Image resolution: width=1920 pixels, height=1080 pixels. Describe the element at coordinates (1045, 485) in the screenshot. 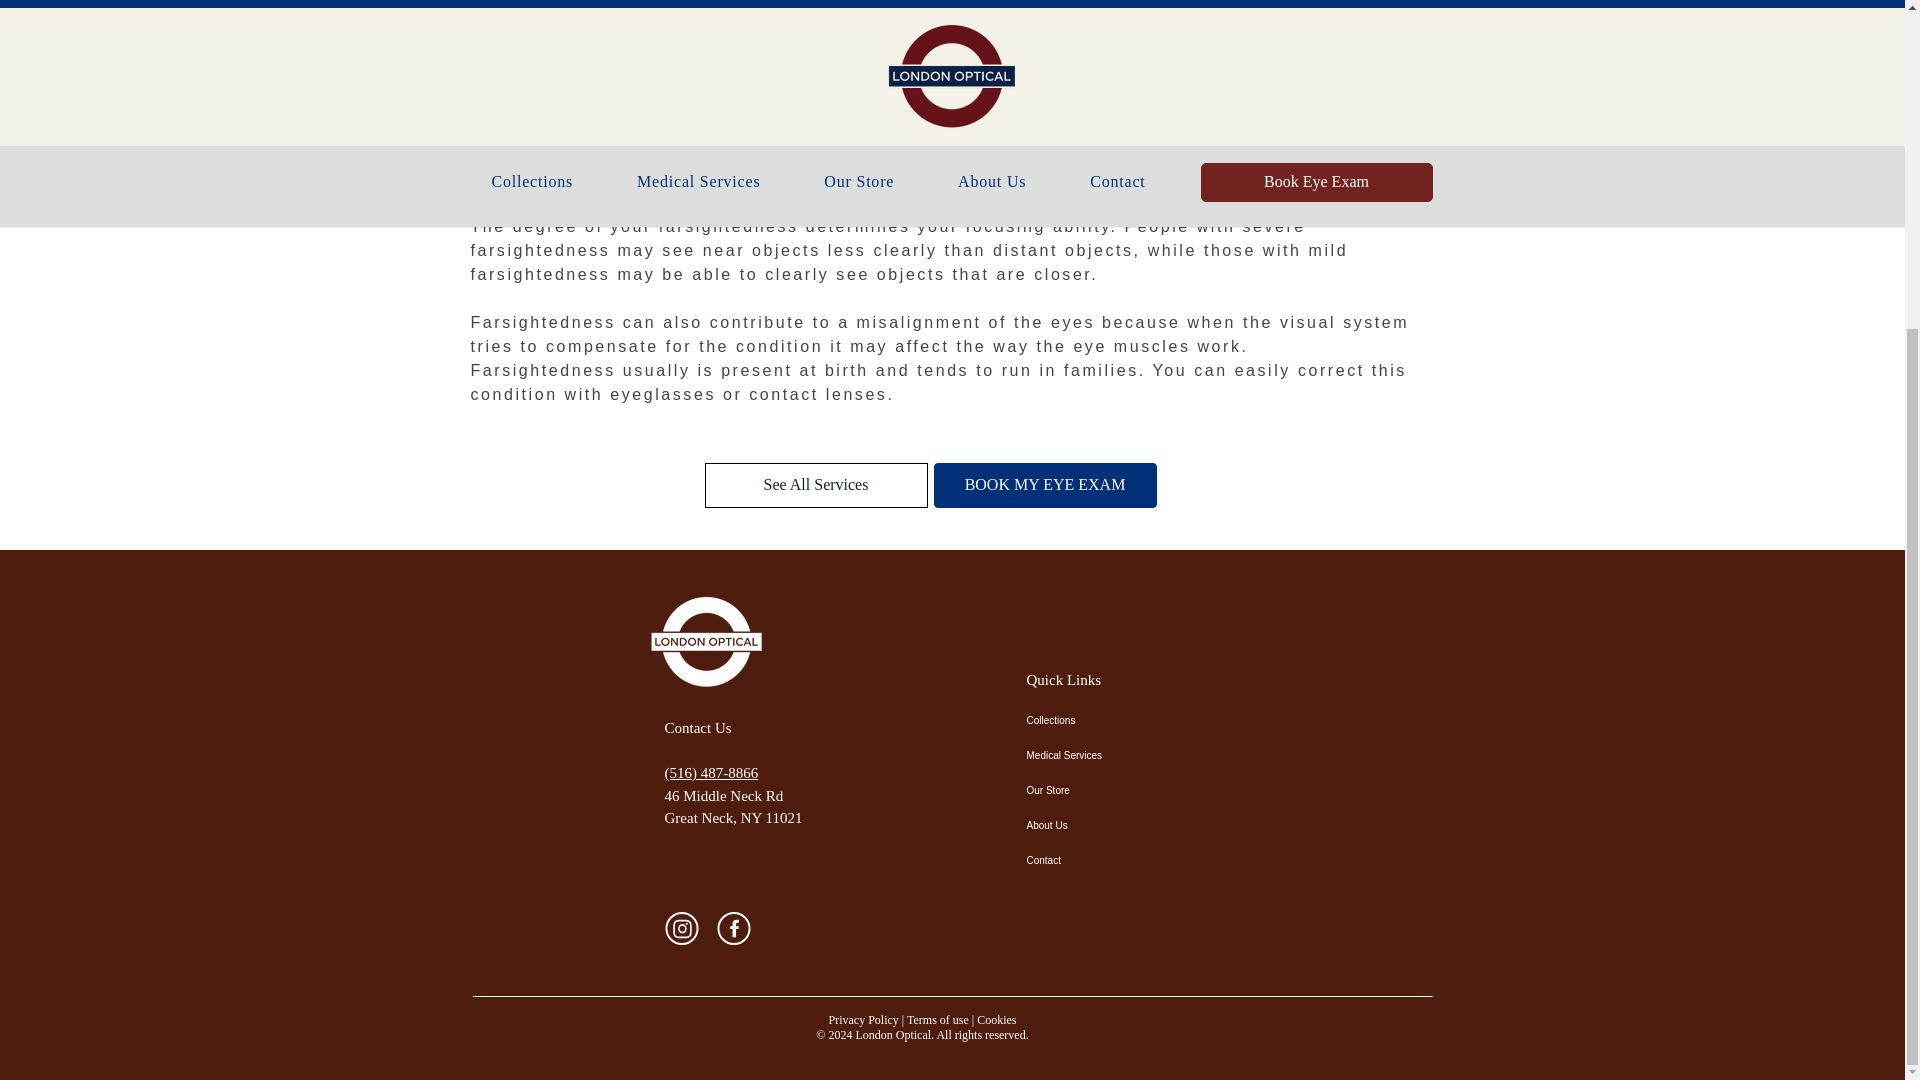

I see `BOOK MY EYE EXAM` at that location.